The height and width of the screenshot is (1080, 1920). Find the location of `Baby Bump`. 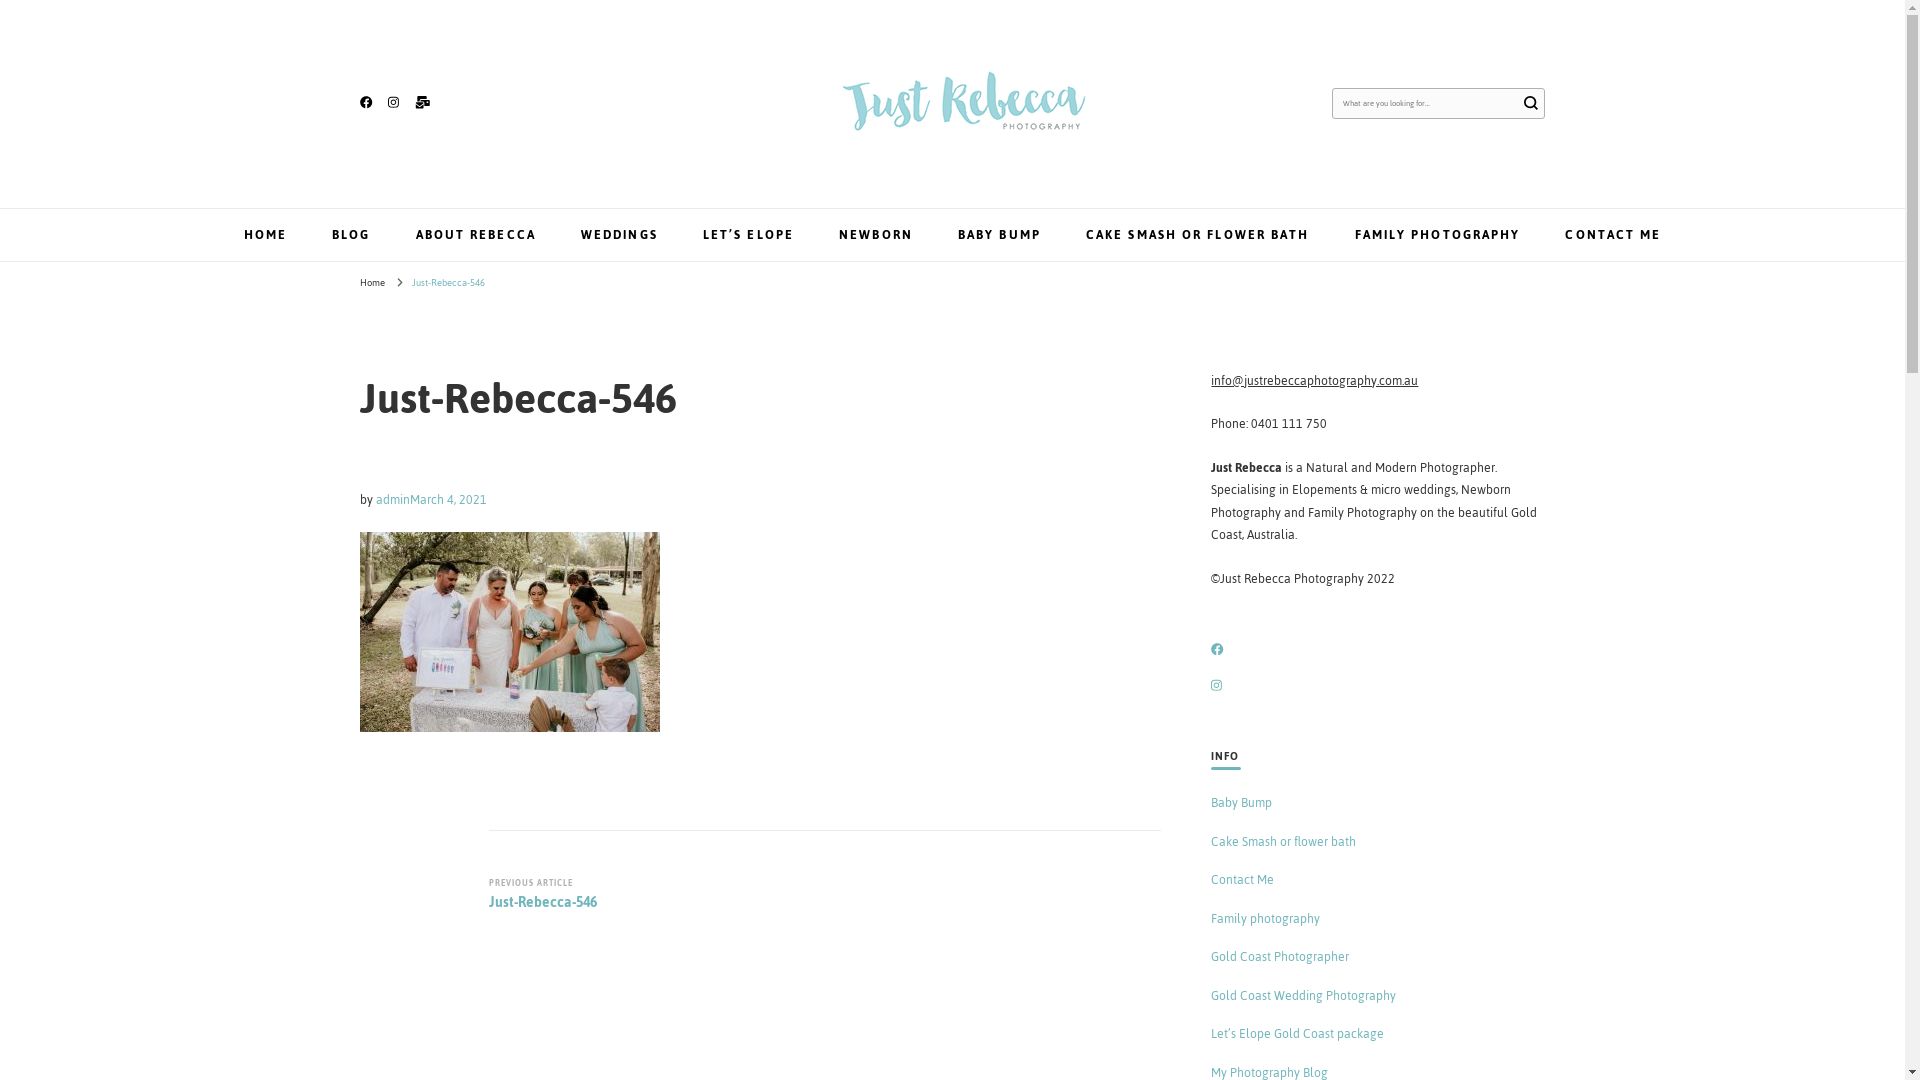

Baby Bump is located at coordinates (1242, 803).